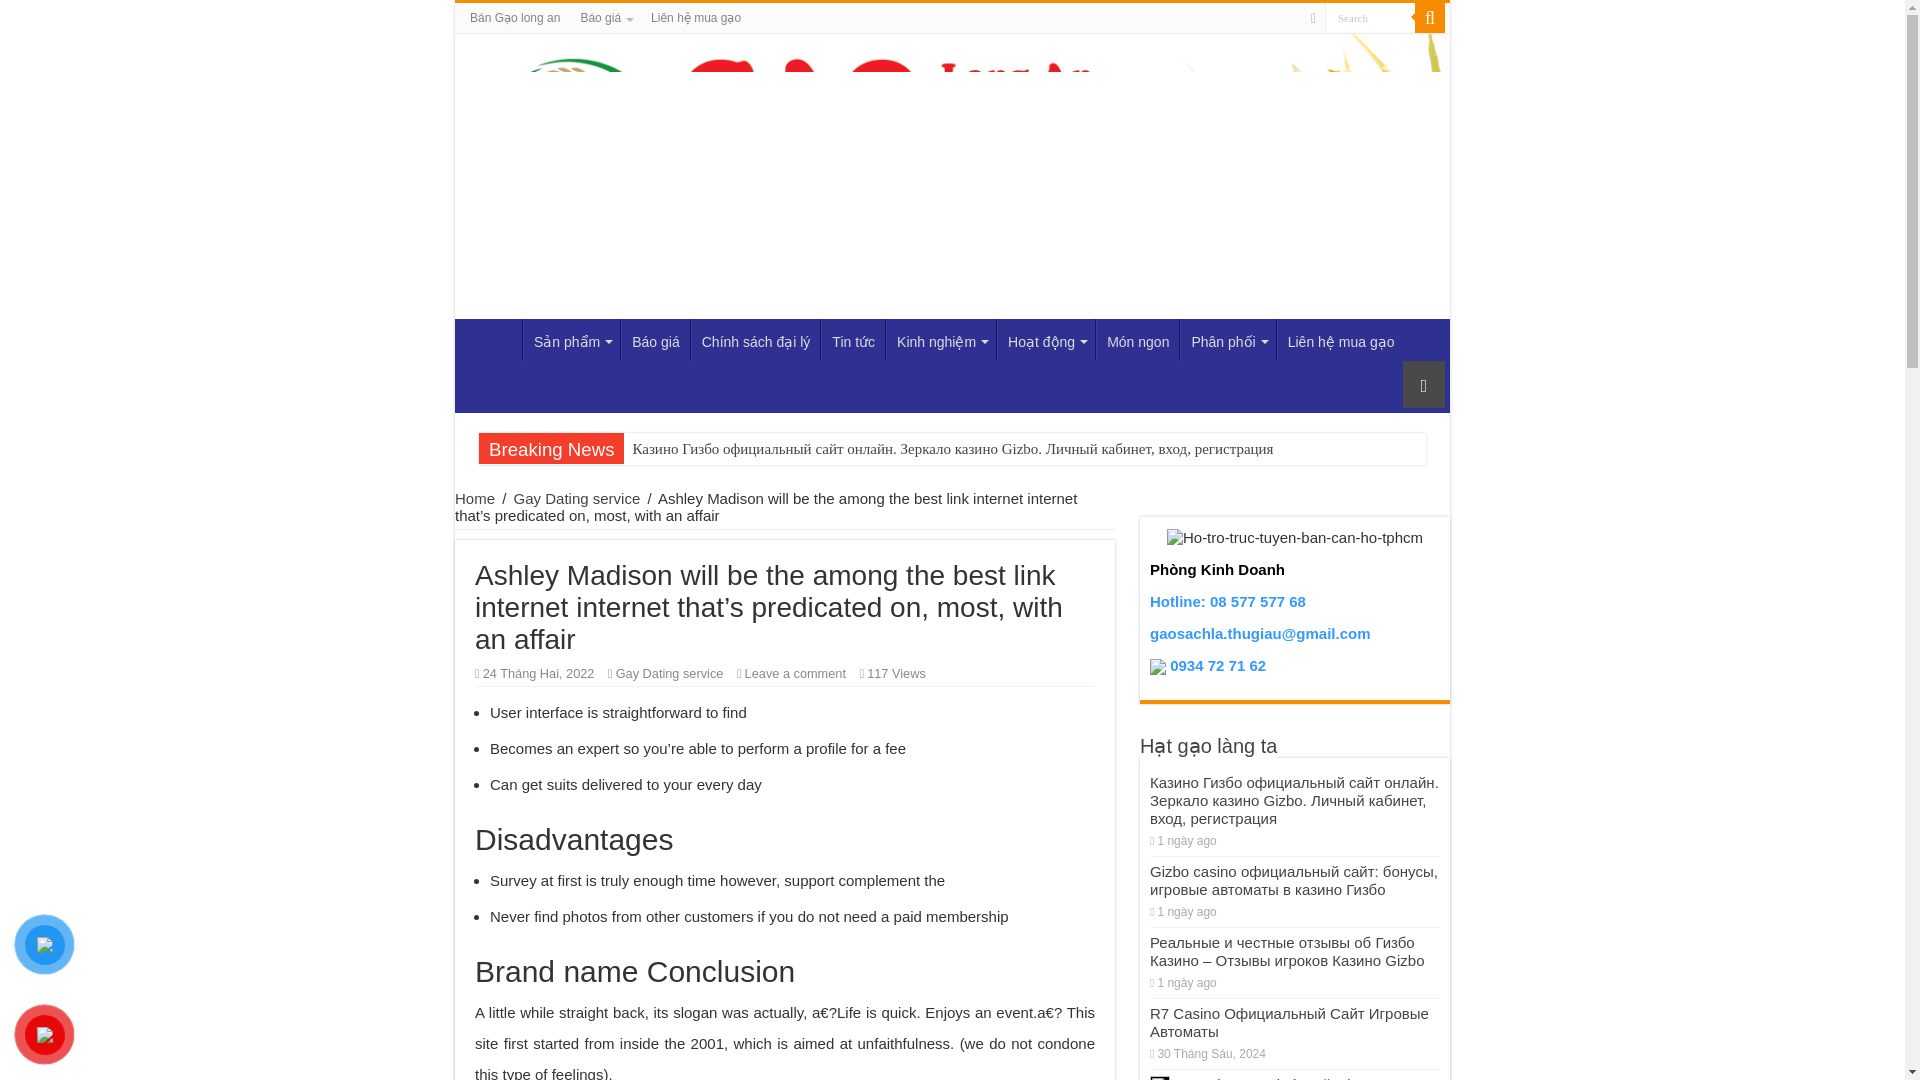 The width and height of the screenshot is (1920, 1080). What do you see at coordinates (1430, 18) in the screenshot?
I see `Search` at bounding box center [1430, 18].